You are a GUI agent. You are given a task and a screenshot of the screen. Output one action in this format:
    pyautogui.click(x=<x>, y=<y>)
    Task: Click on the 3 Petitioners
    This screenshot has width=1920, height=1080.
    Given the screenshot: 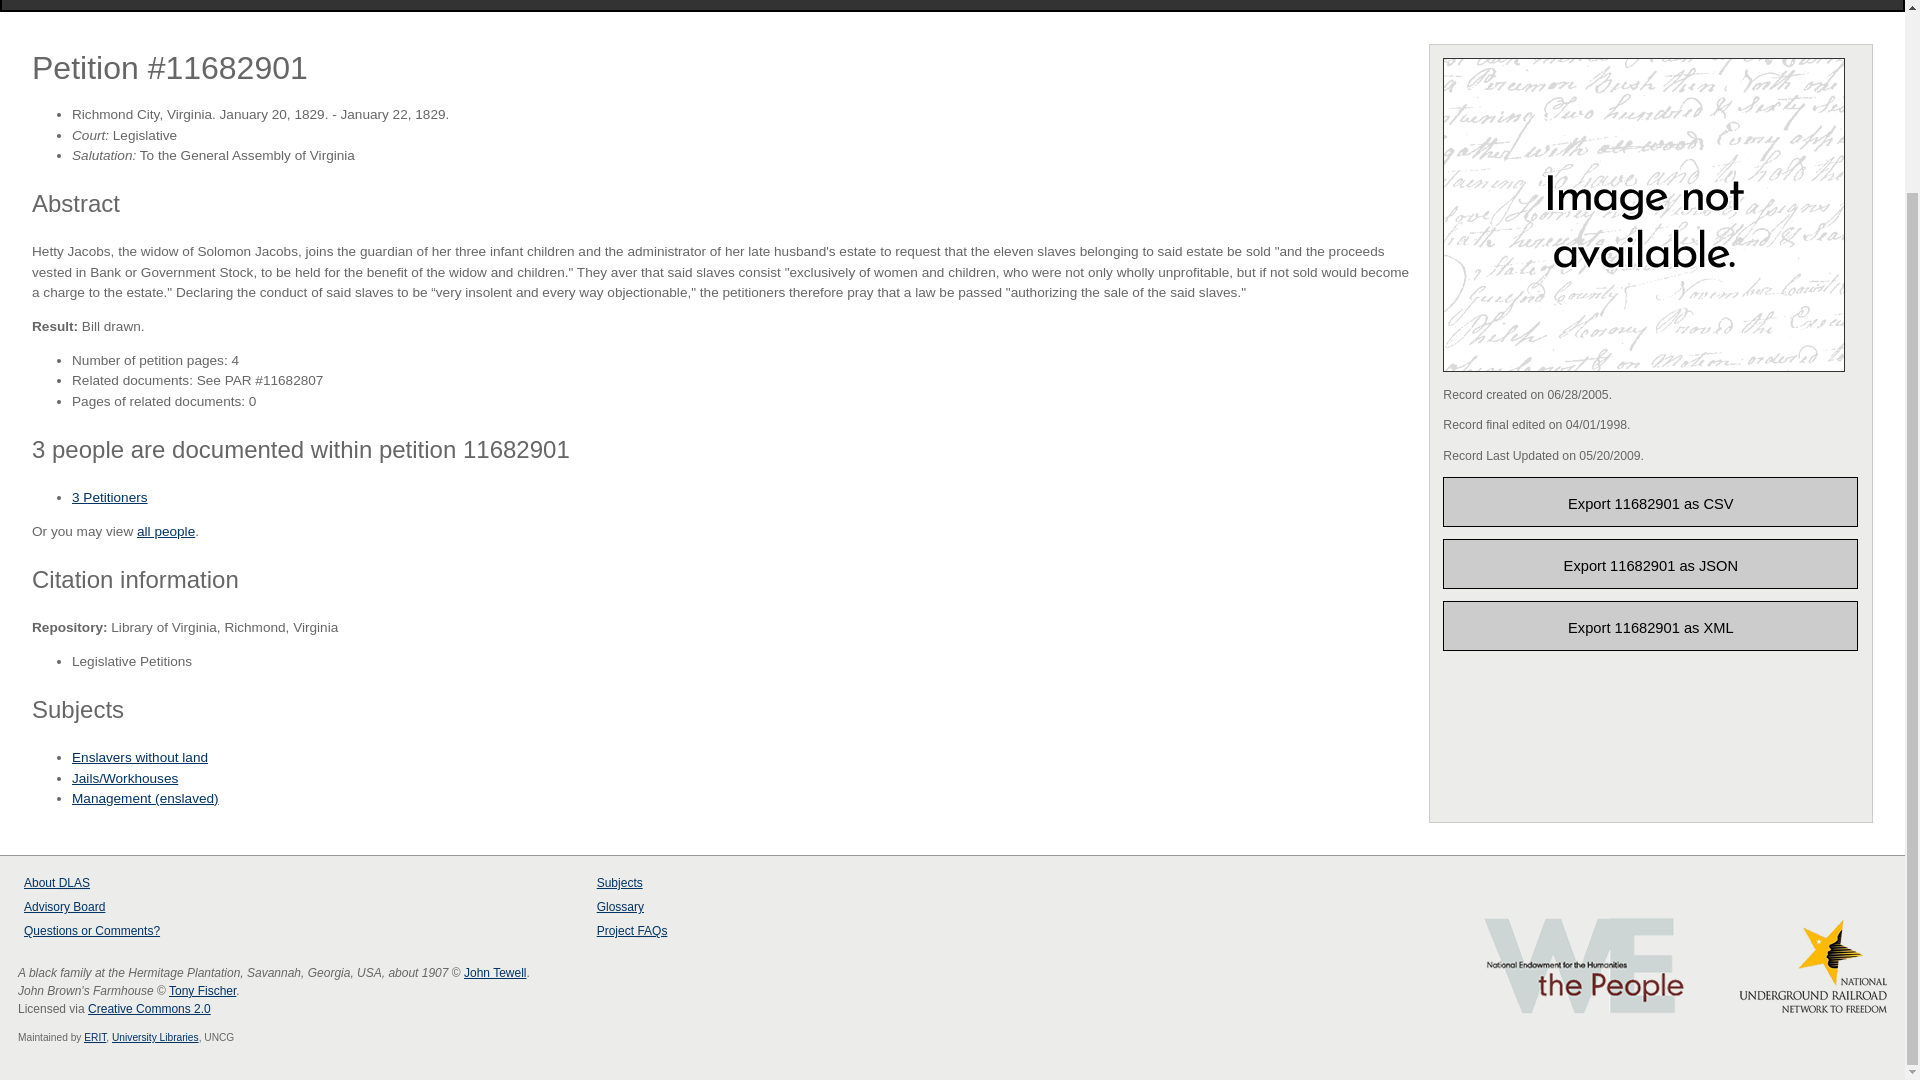 What is the action you would take?
    pyautogui.click(x=110, y=498)
    